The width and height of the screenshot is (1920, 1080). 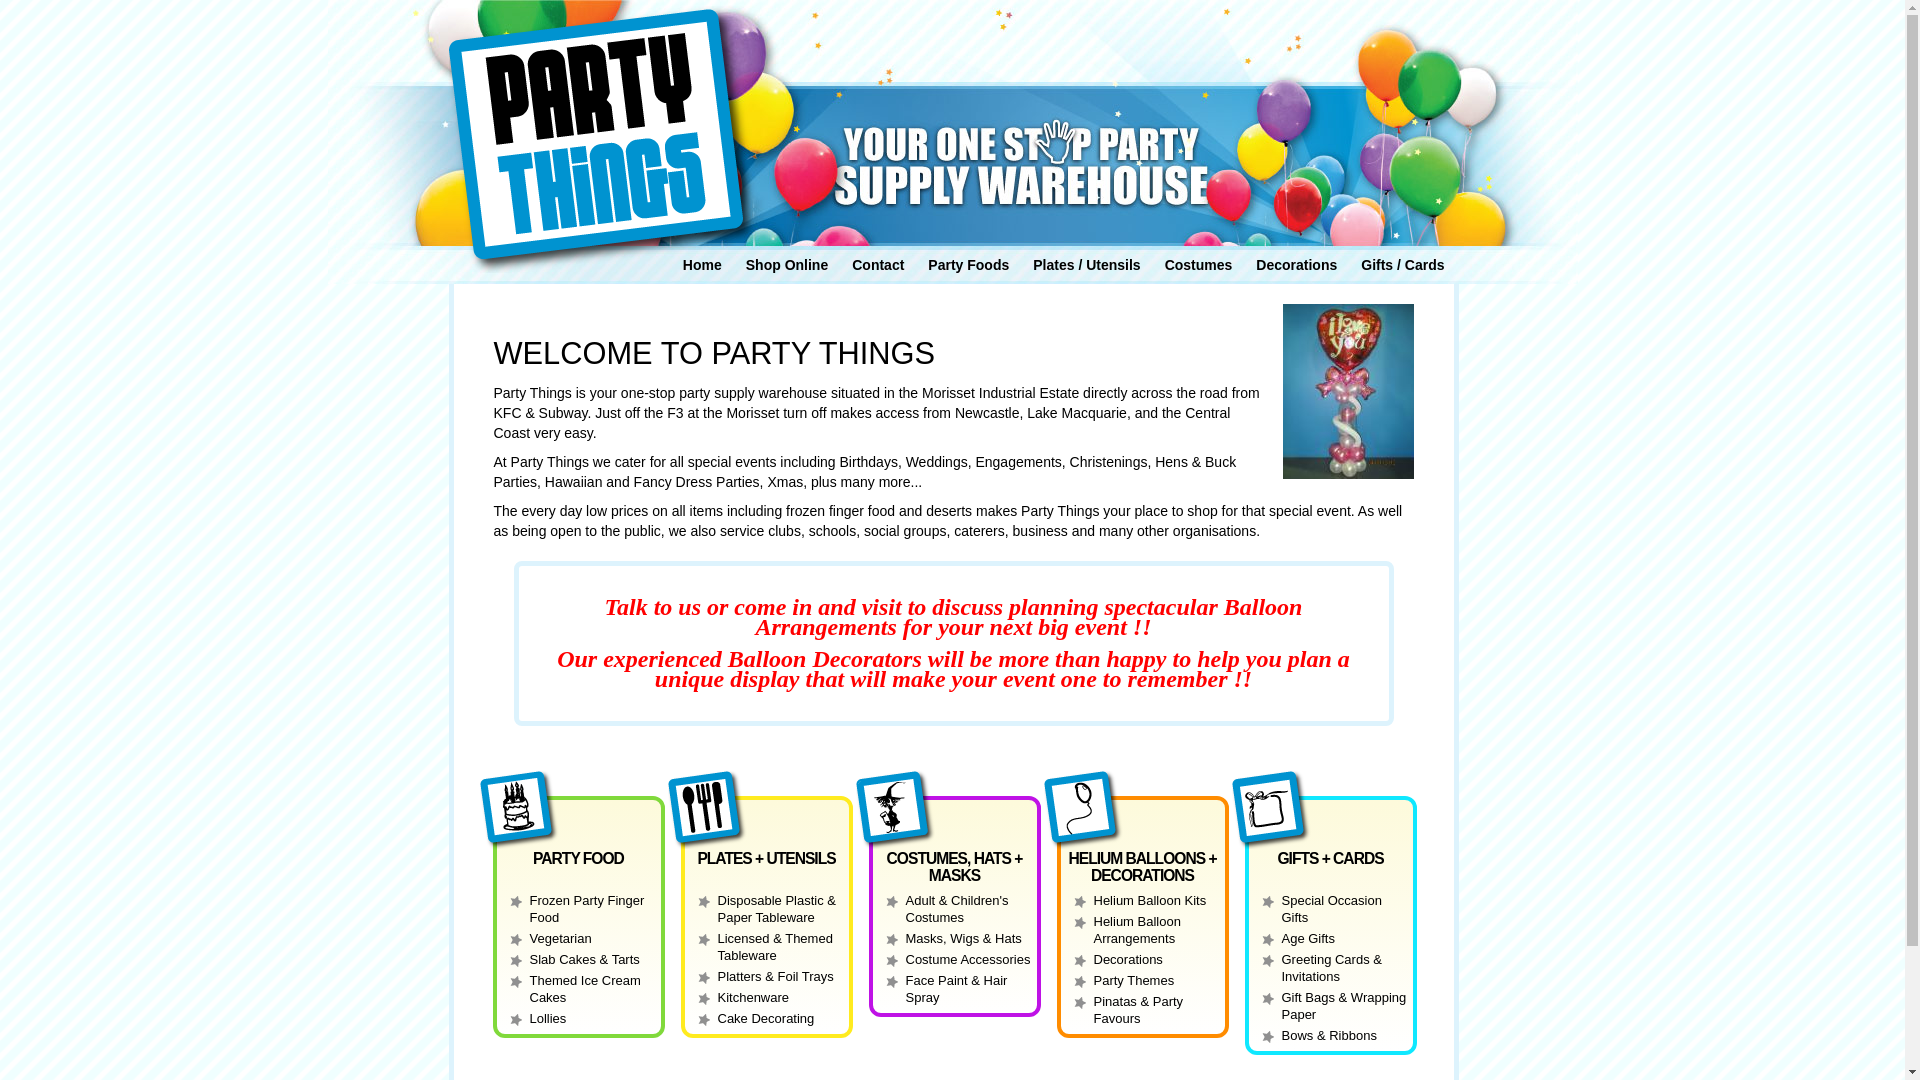 I want to click on Party Foods, so click(x=968, y=265).